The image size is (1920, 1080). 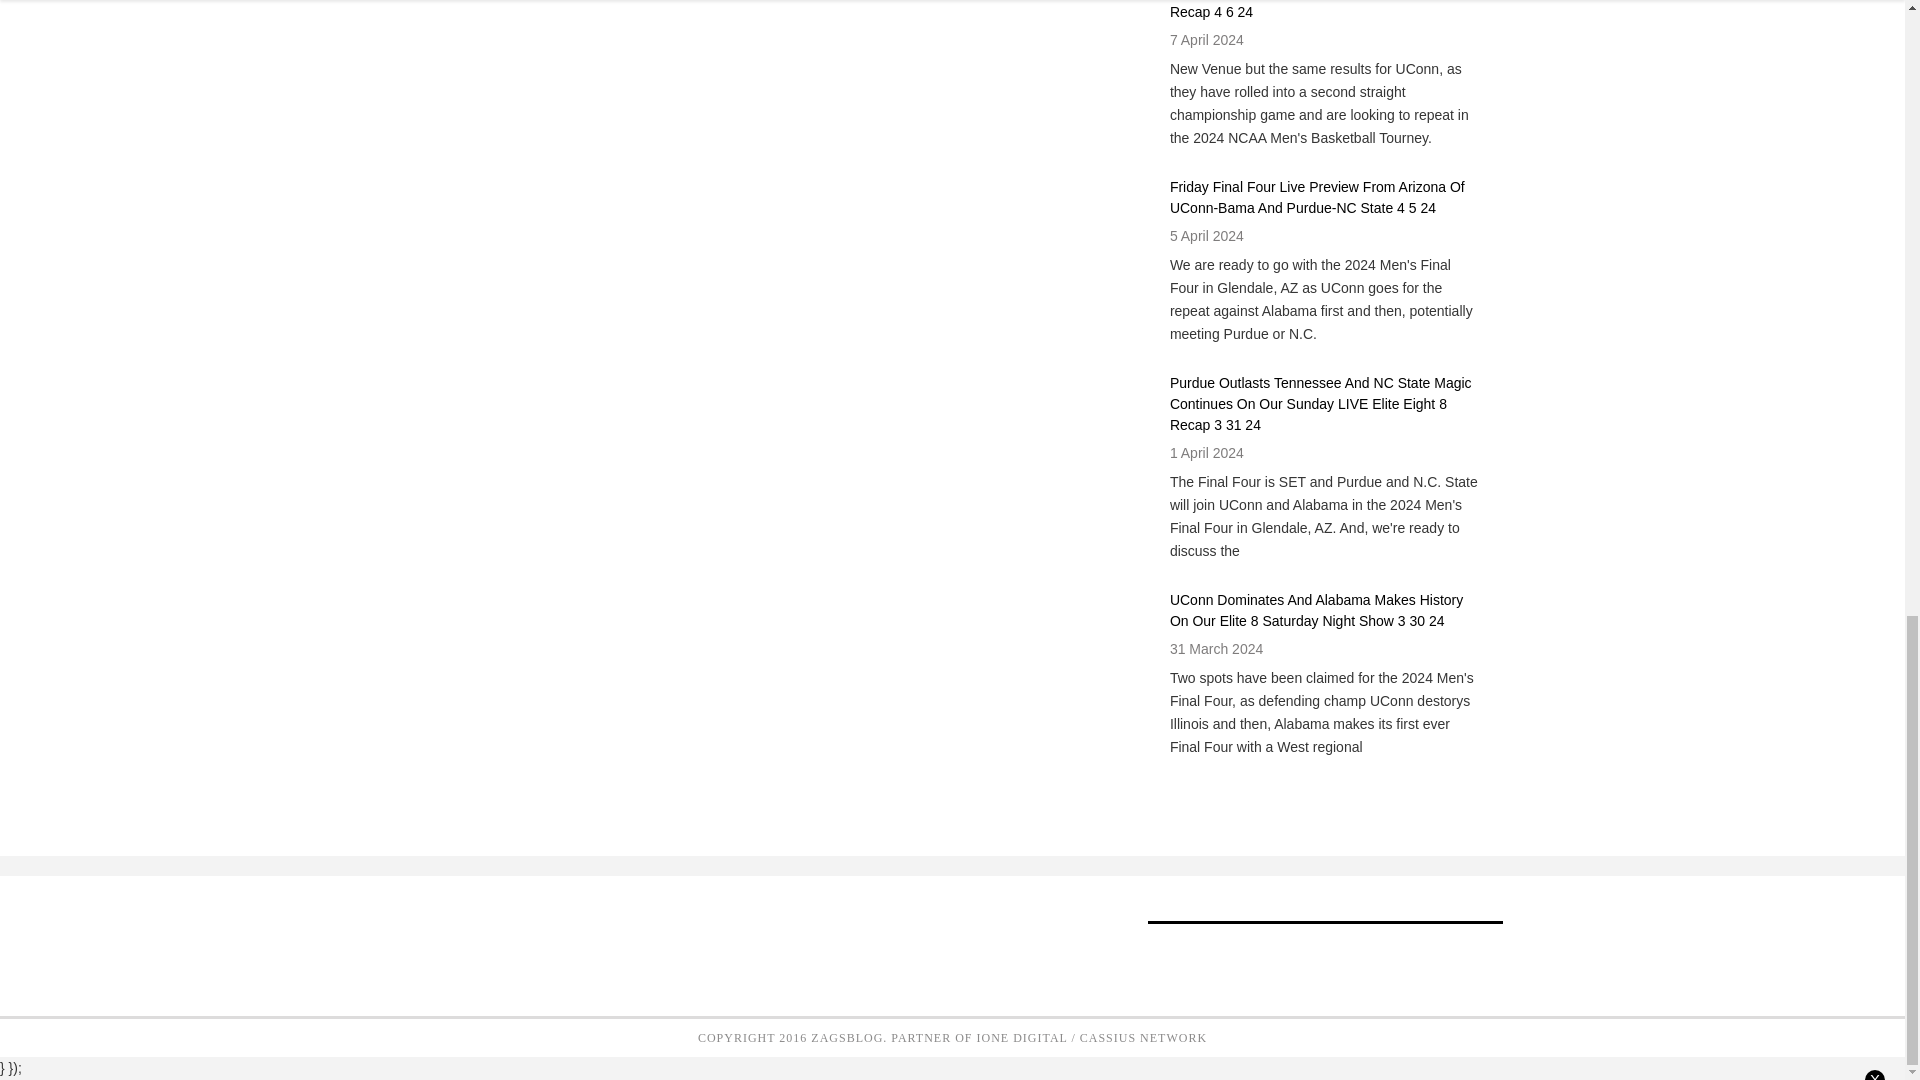 What do you see at coordinates (1206, 40) in the screenshot?
I see `7 April 2024, 4:00 am UTC` at bounding box center [1206, 40].